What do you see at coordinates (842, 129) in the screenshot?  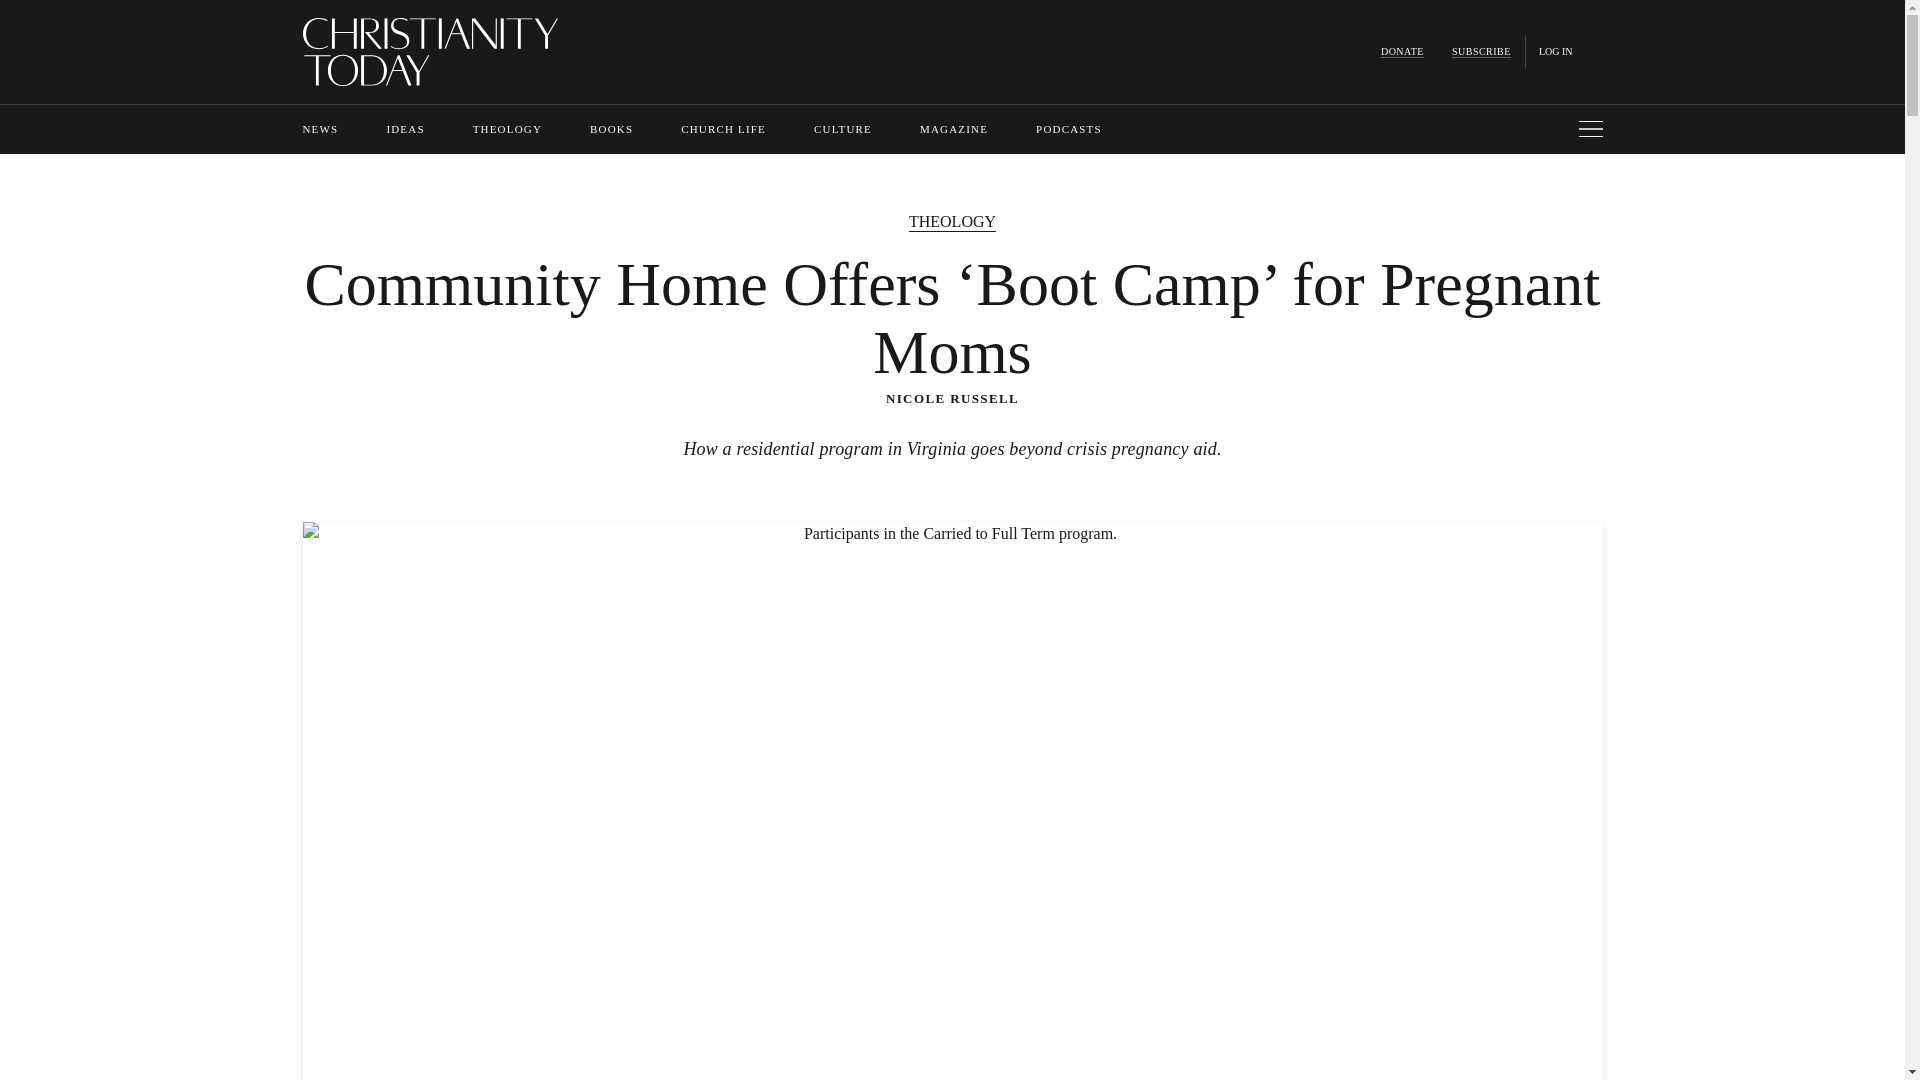 I see `CULTURE` at bounding box center [842, 129].